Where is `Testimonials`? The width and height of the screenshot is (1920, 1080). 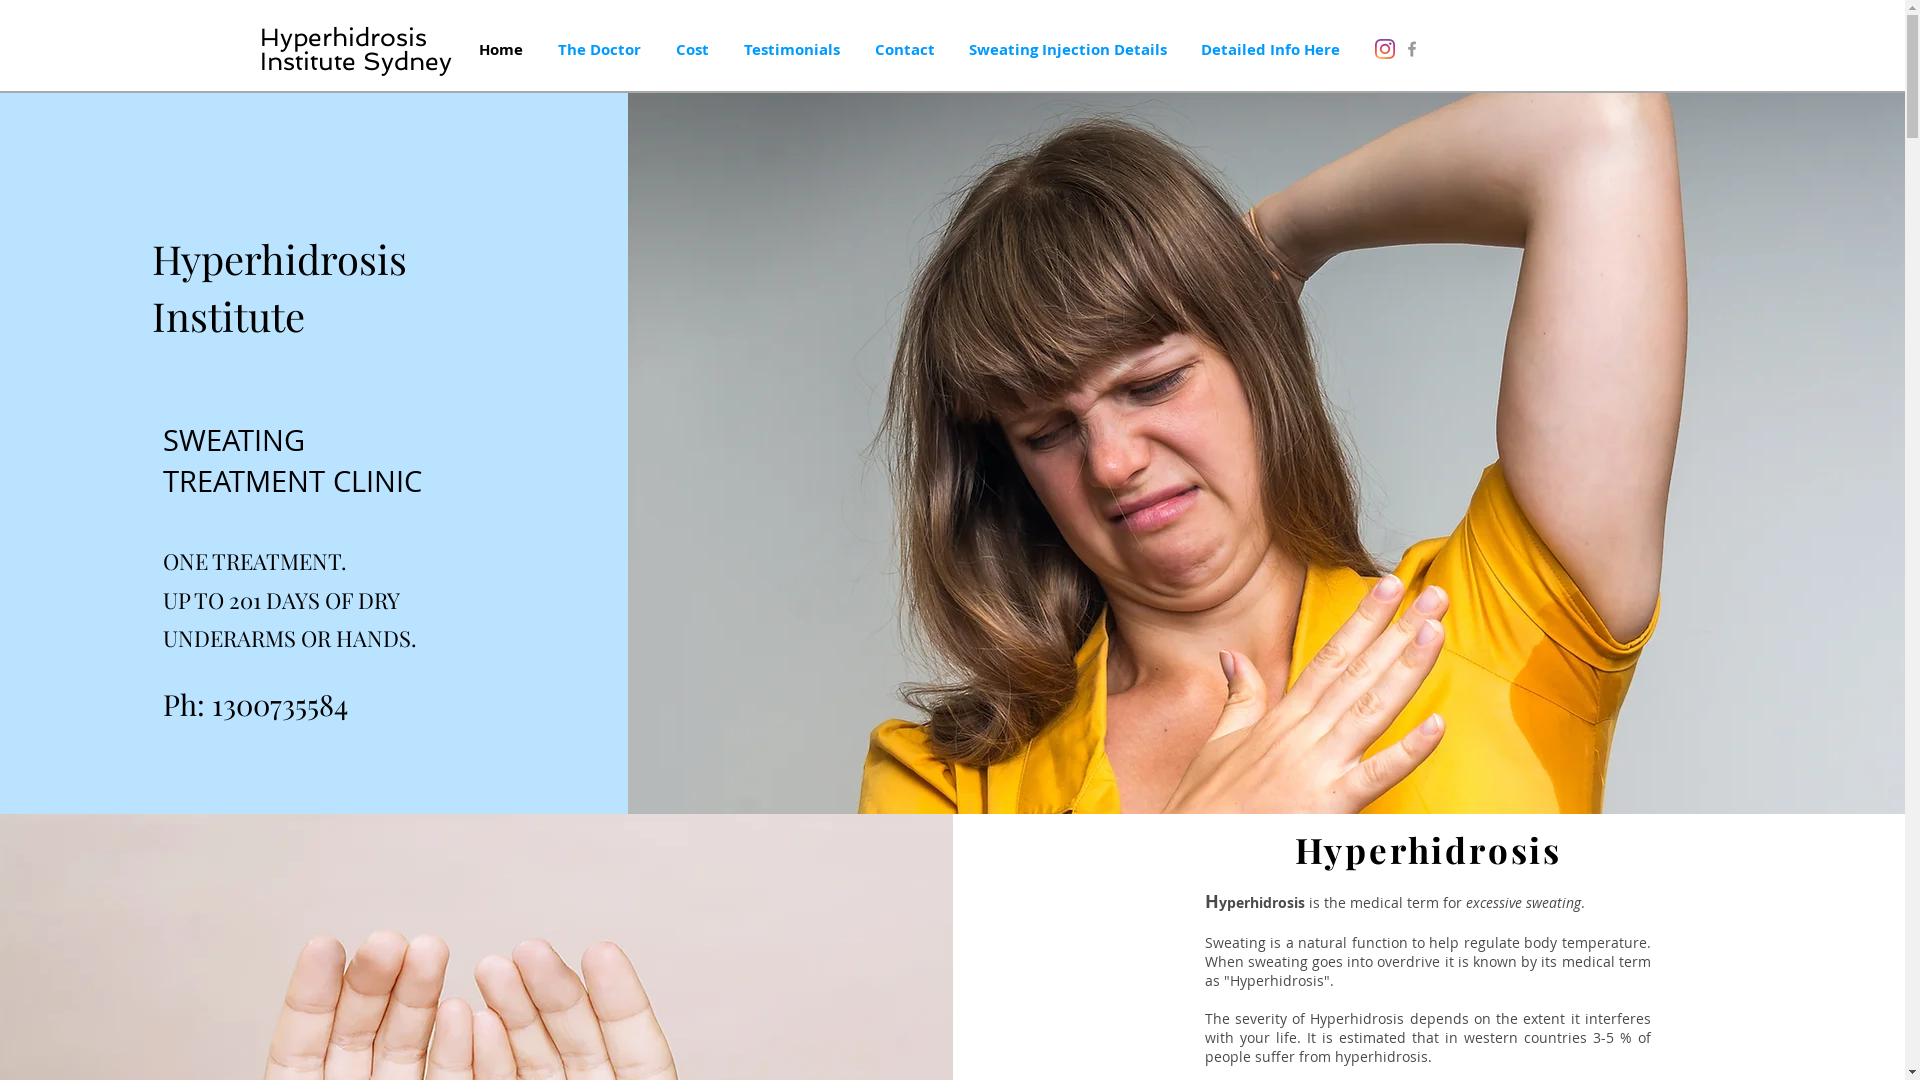
Testimonials is located at coordinates (792, 50).